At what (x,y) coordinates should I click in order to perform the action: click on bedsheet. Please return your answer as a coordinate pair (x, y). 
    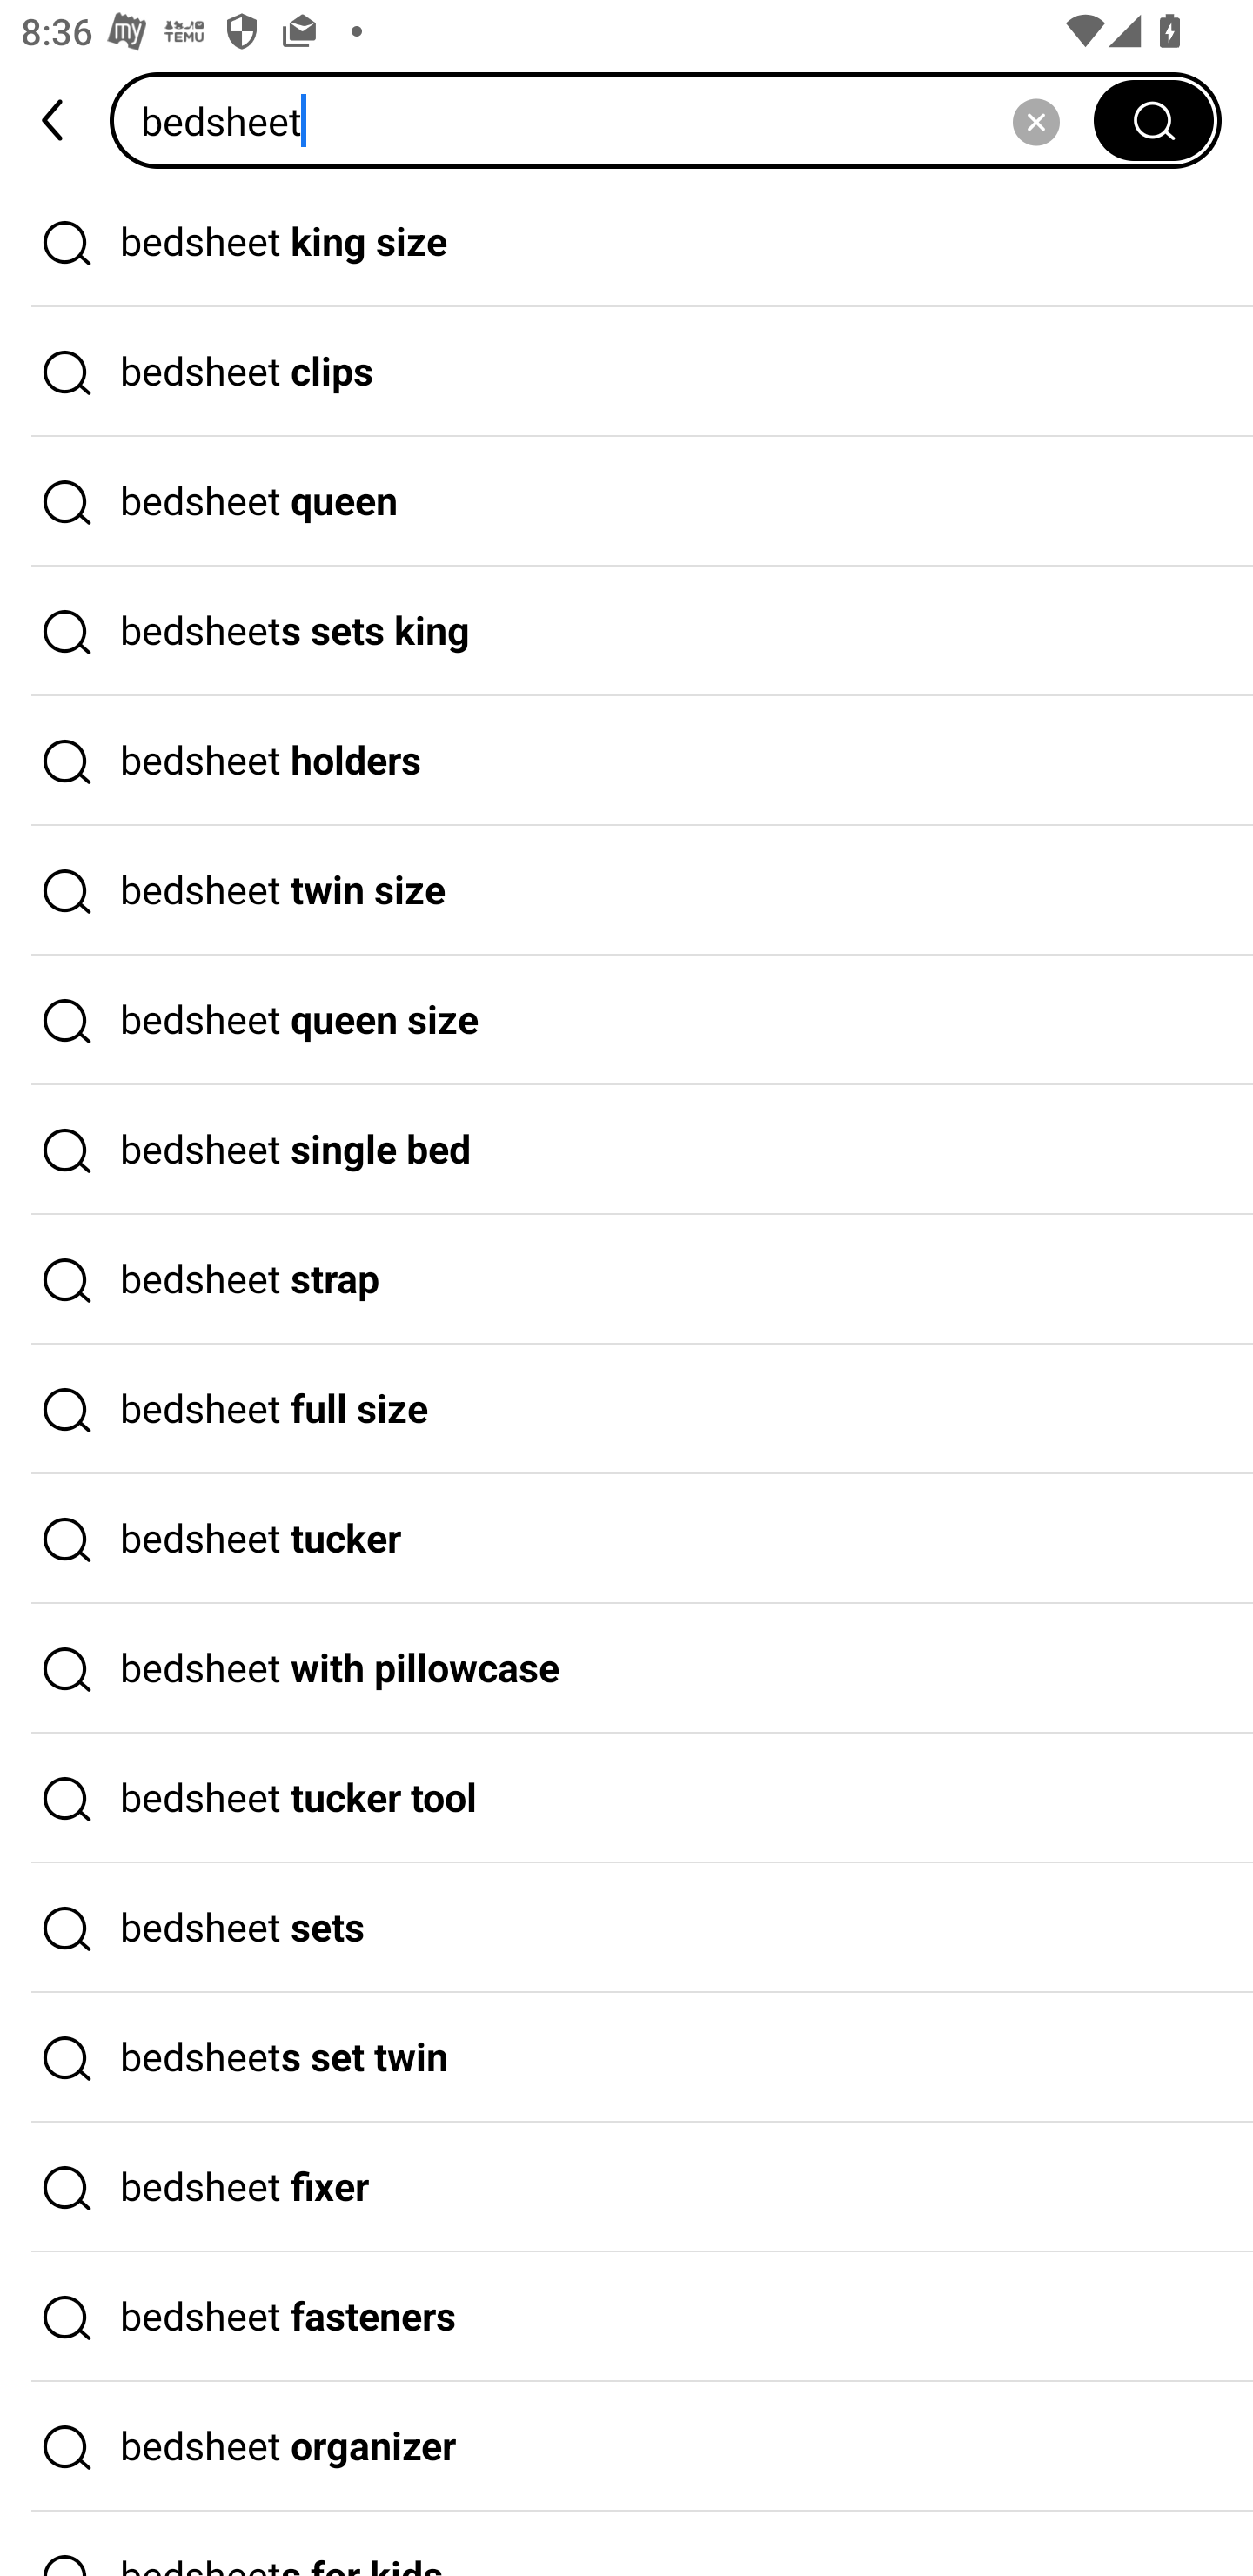
    Looking at the image, I should click on (612, 120).